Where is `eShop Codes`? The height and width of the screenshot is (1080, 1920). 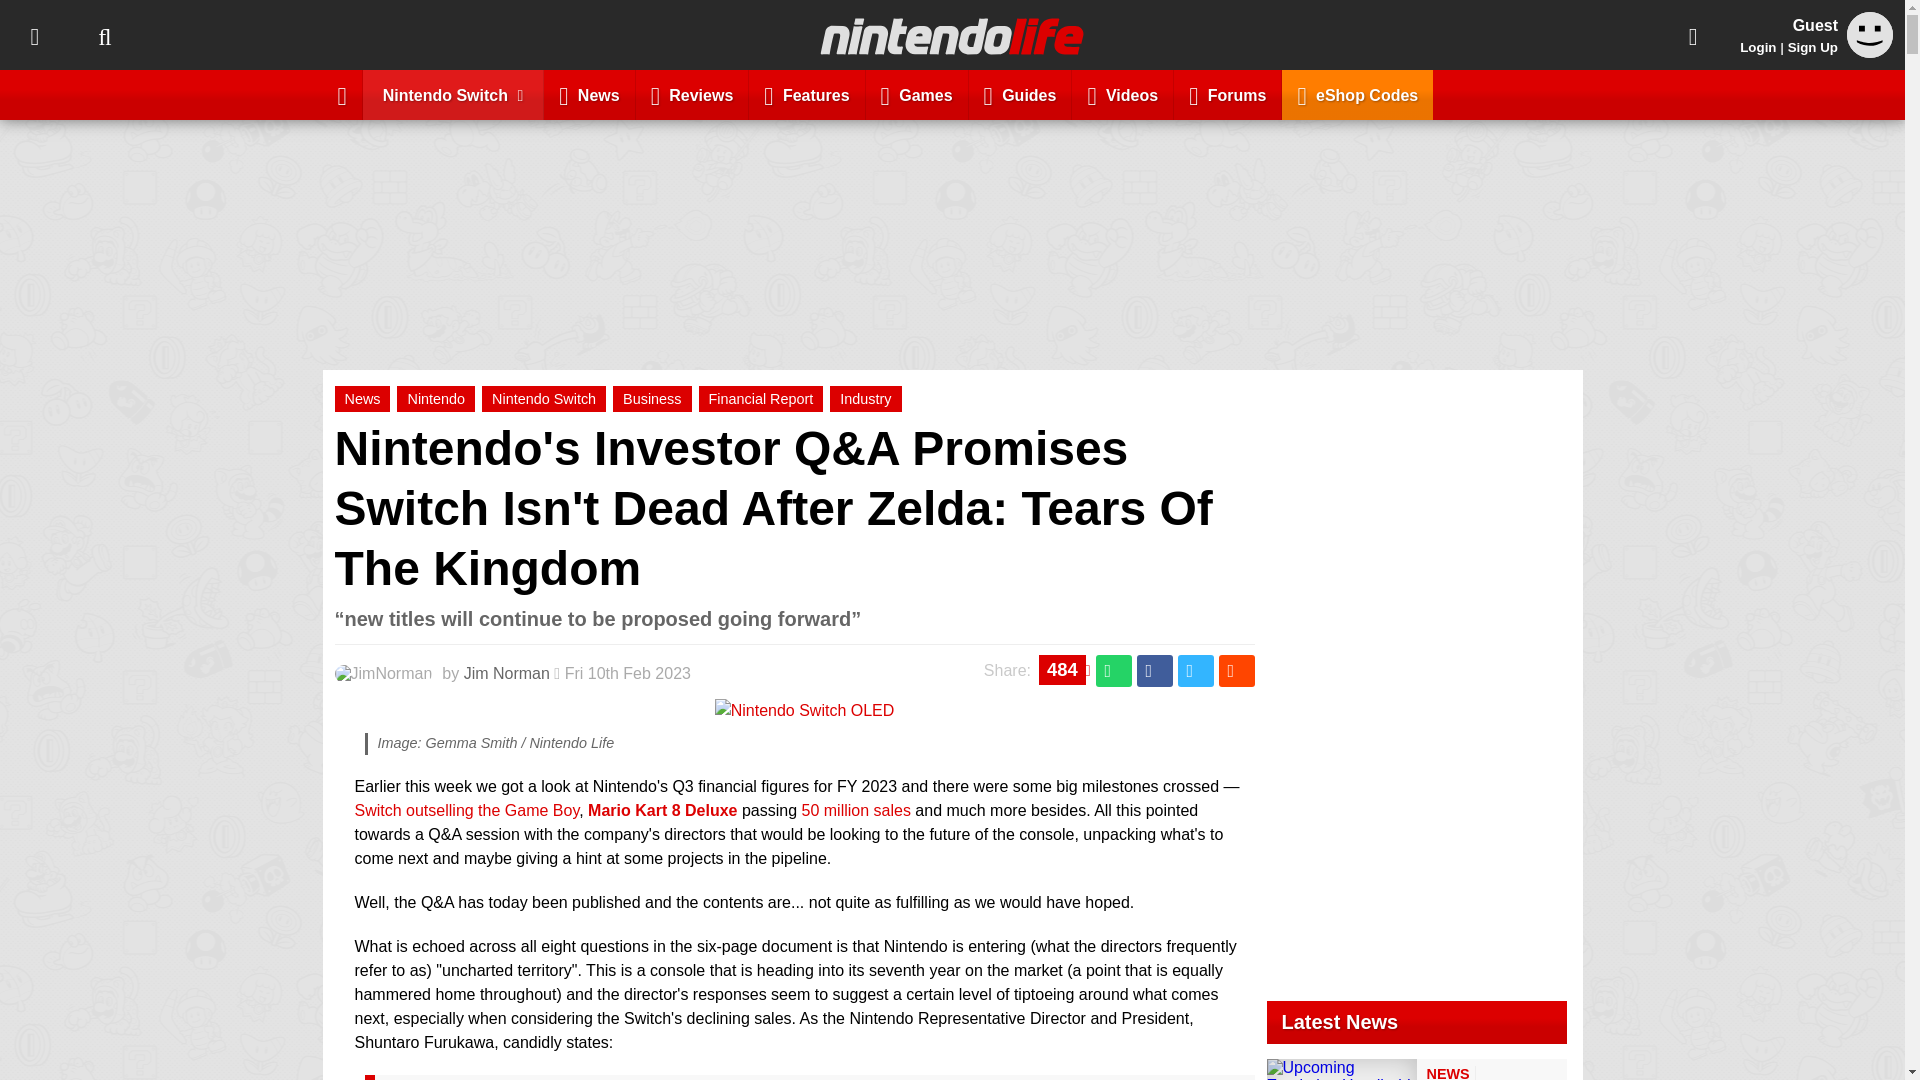 eShop Codes is located at coordinates (1357, 94).